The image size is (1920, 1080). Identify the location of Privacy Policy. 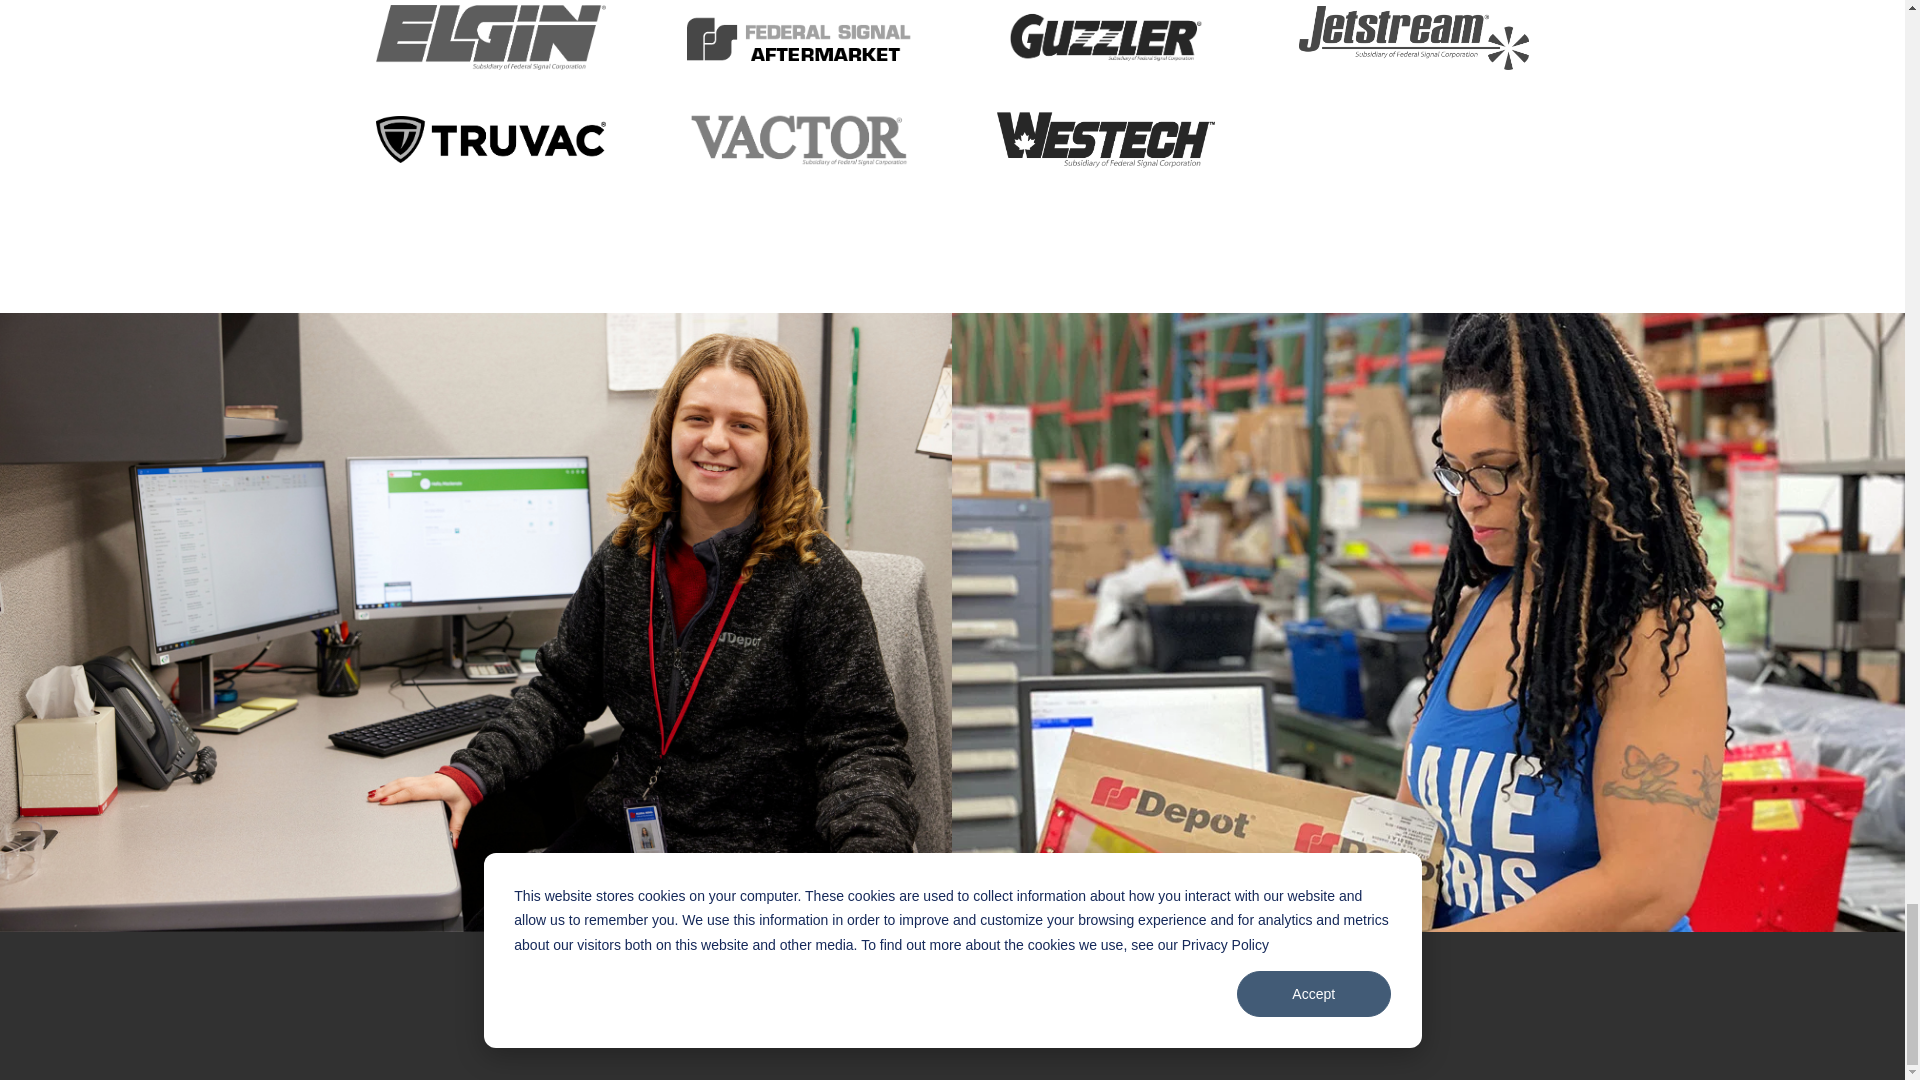
(854, 993).